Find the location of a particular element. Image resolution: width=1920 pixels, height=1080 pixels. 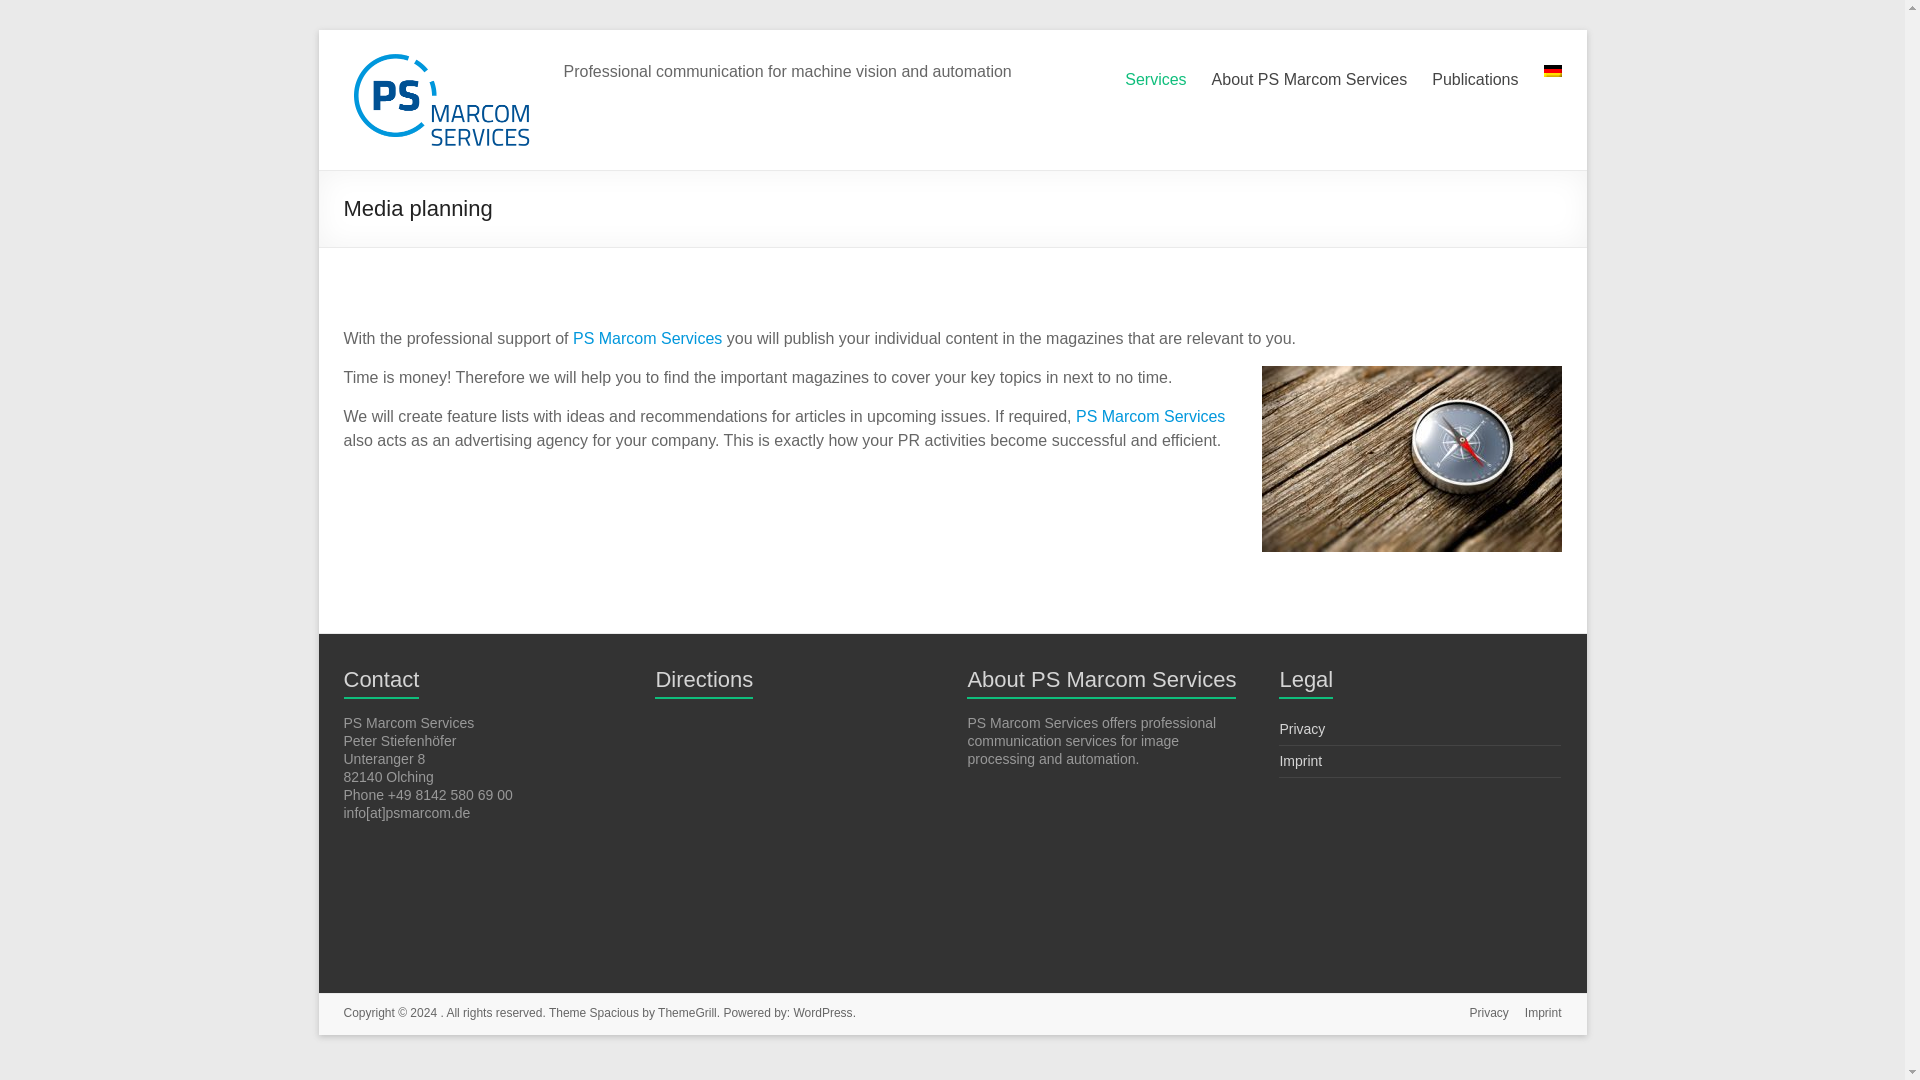

Publications is located at coordinates (1475, 80).